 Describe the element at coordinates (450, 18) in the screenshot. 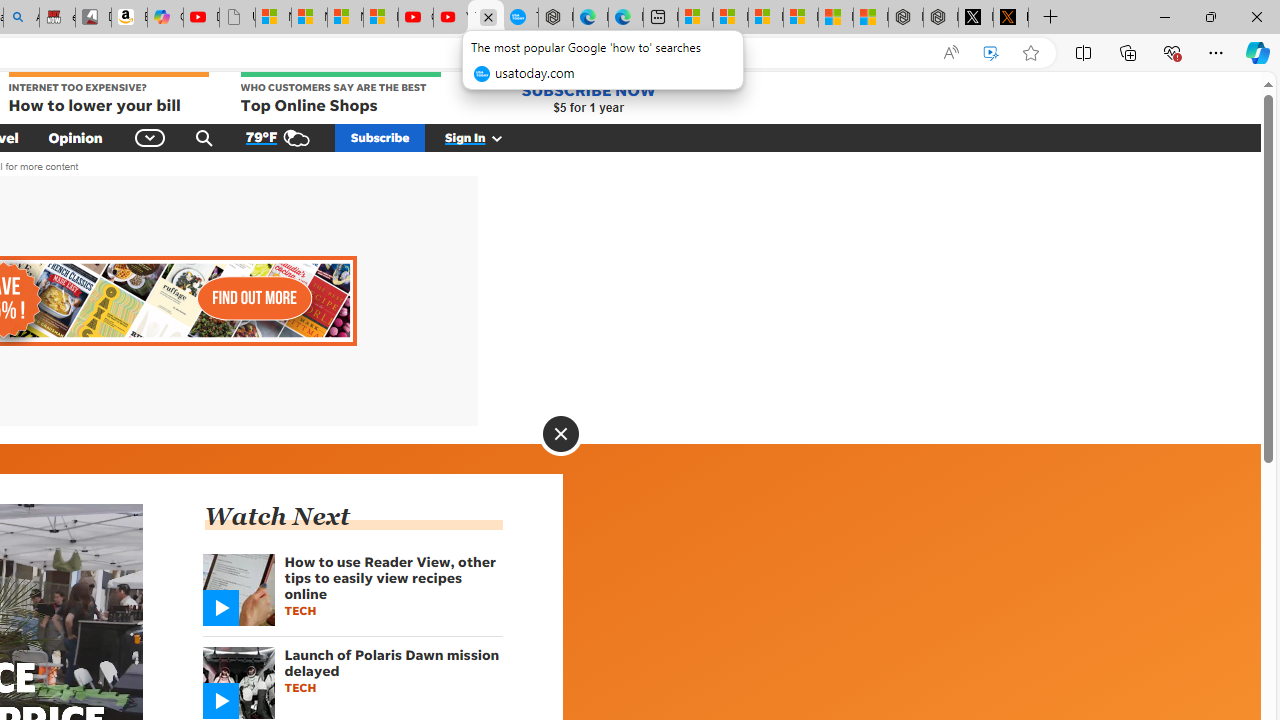

I see `YouTube Kids - An App Created for Kids to Explore Content` at that location.